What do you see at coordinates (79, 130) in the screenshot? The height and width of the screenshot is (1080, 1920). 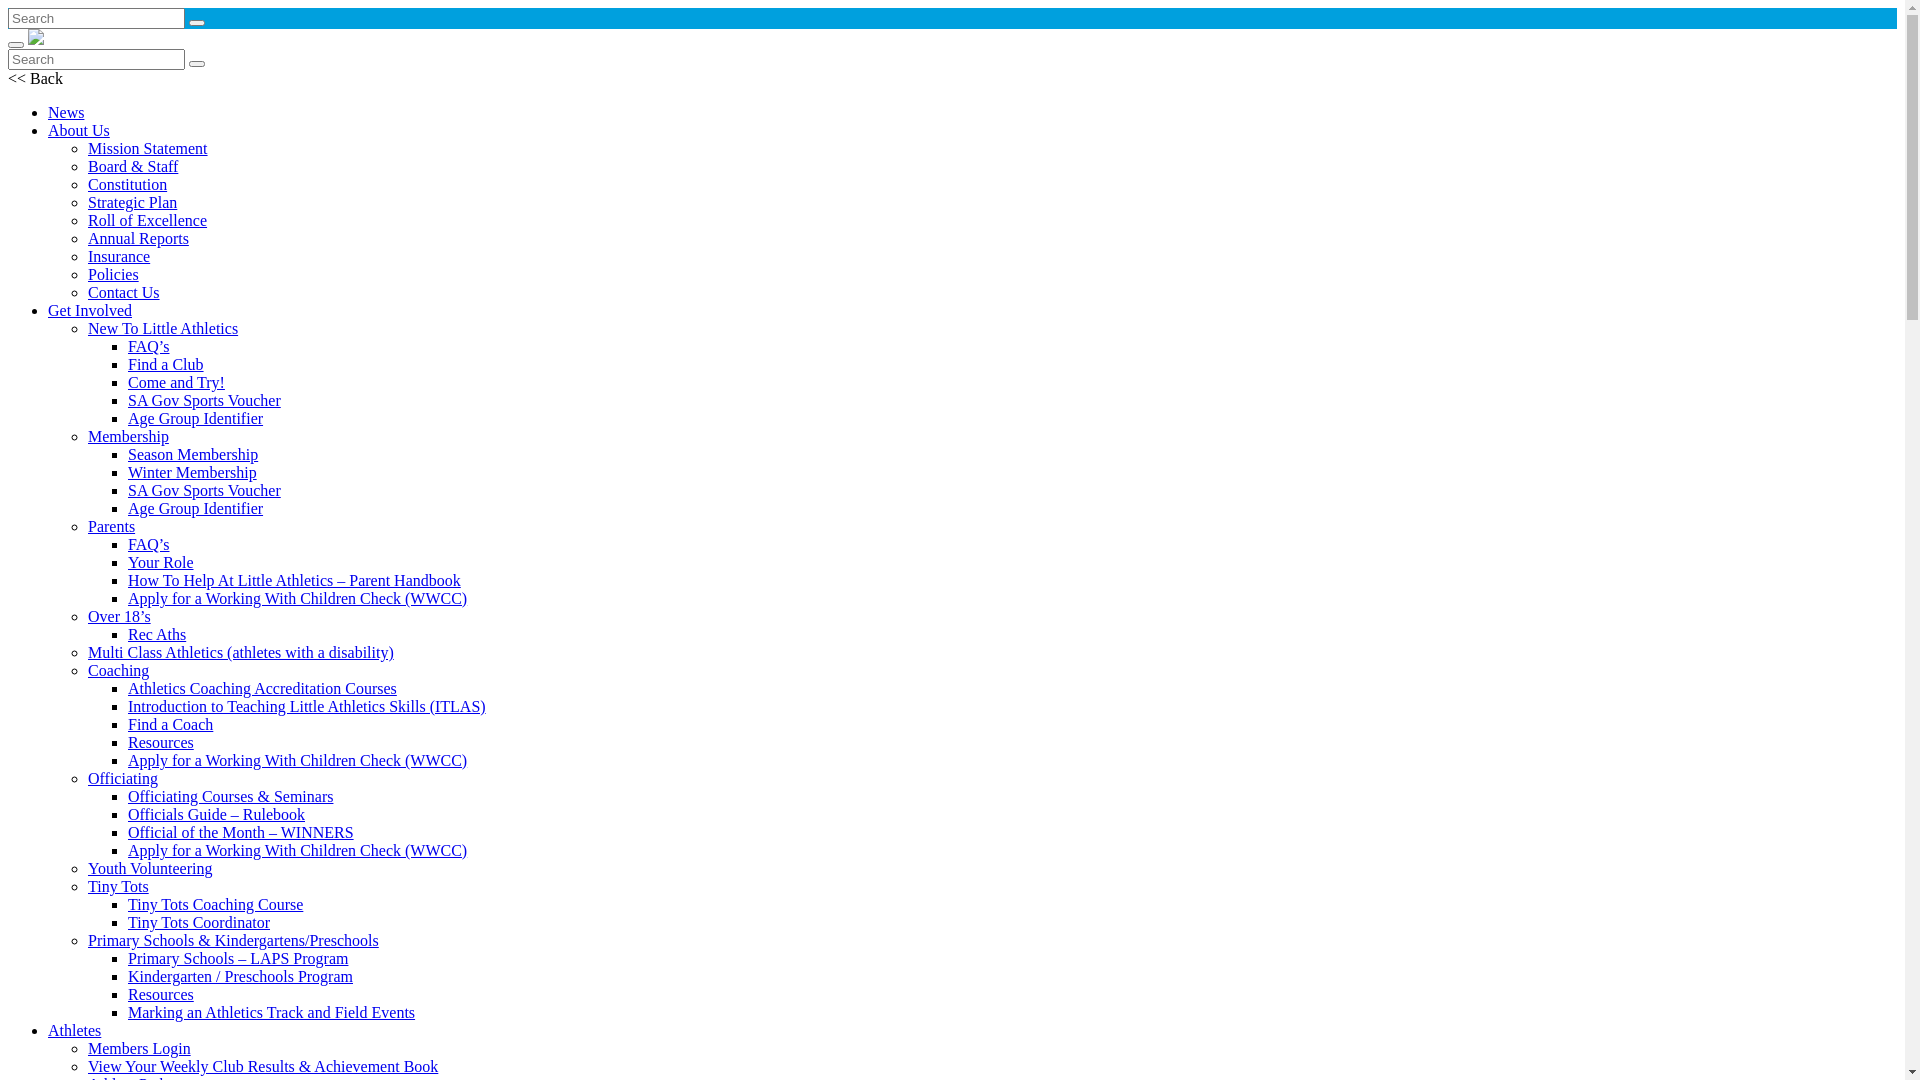 I see `About Us` at bounding box center [79, 130].